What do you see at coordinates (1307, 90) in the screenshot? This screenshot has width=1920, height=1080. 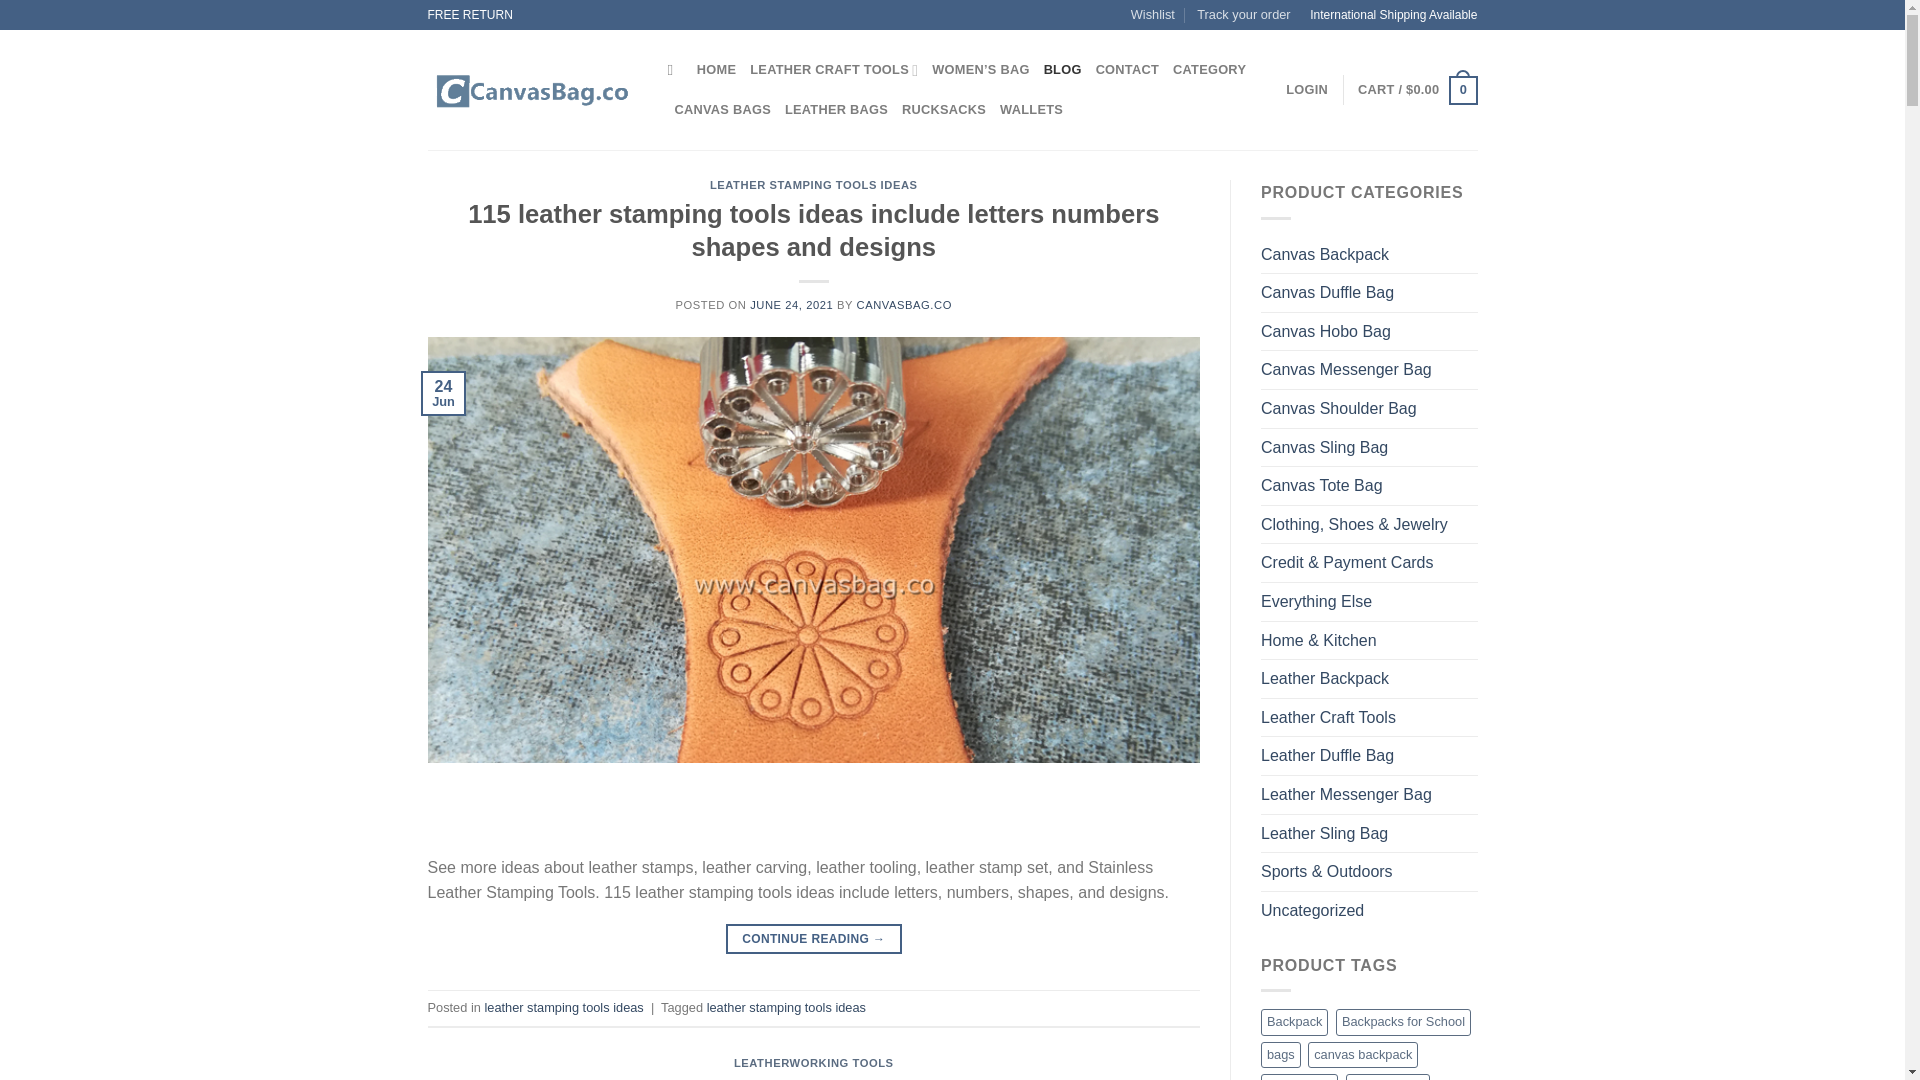 I see `LOGIN` at bounding box center [1307, 90].